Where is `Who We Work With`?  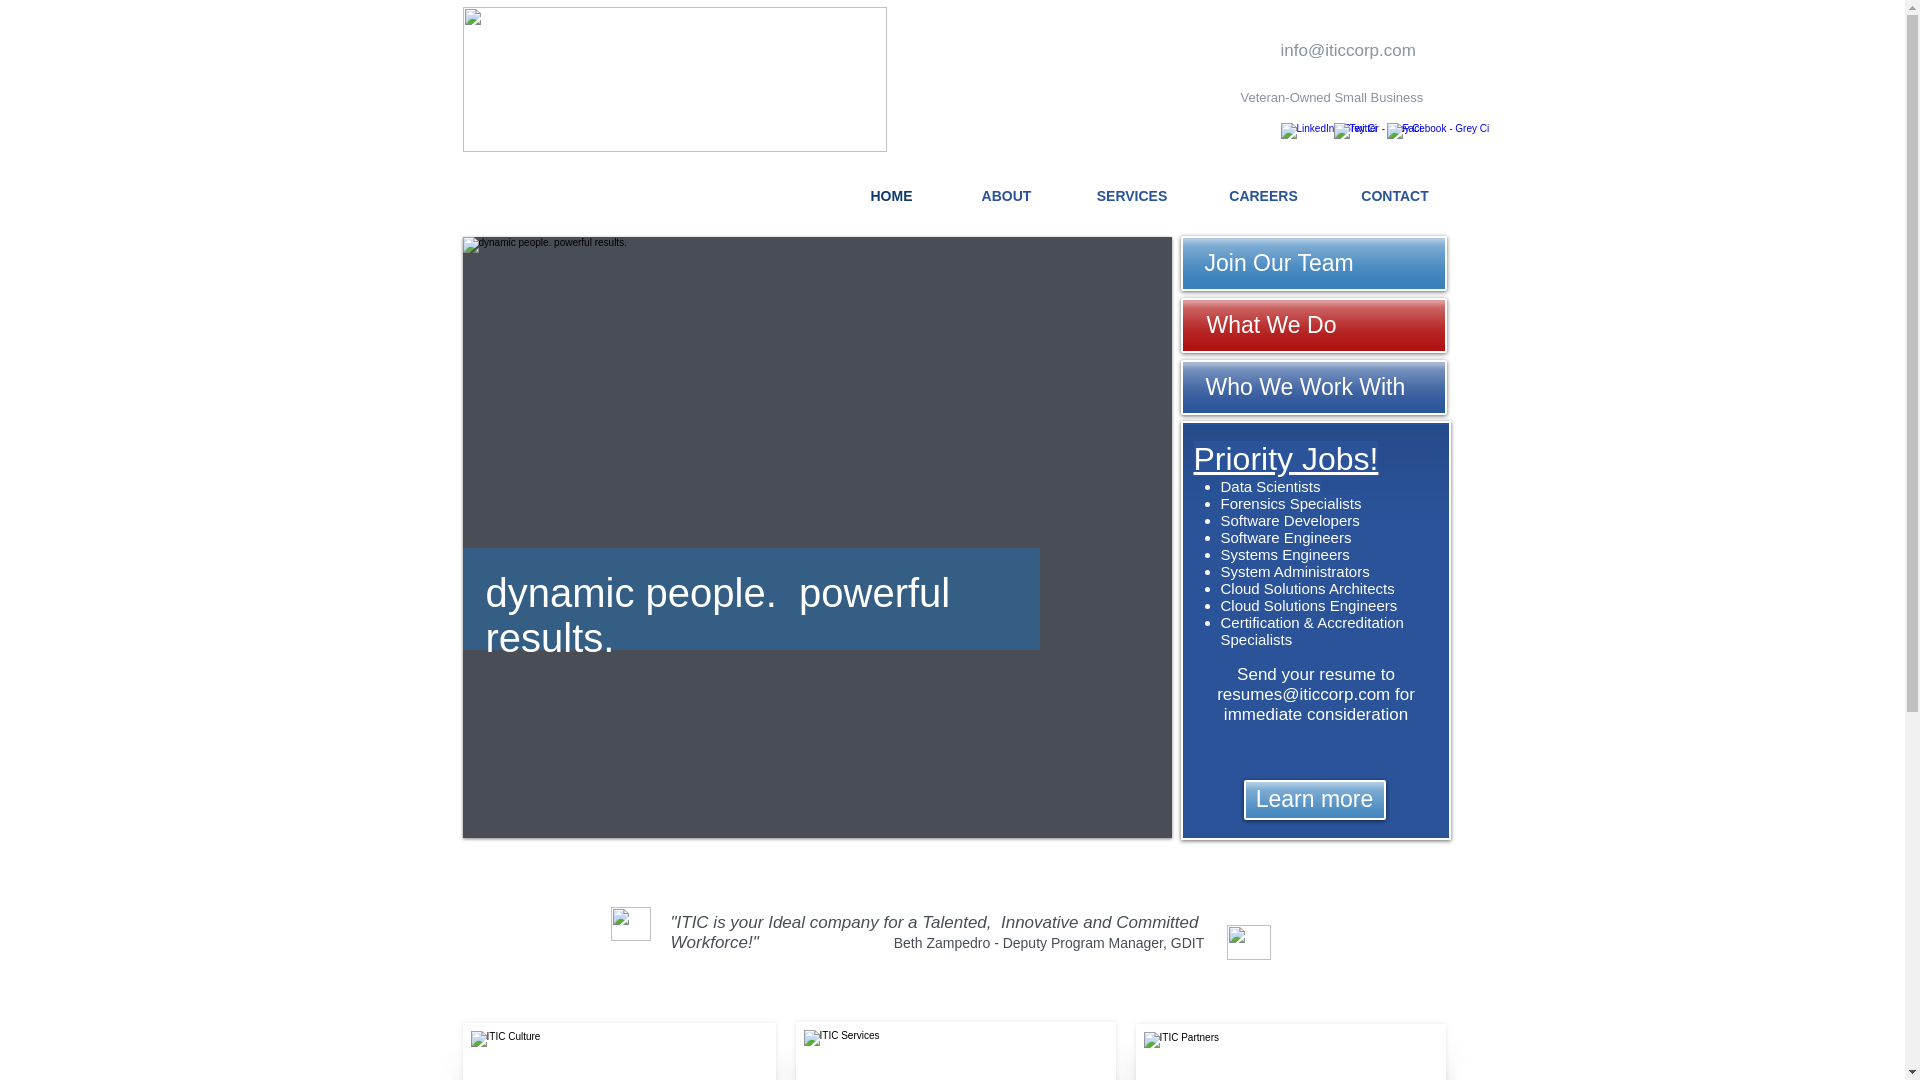
Who We Work With is located at coordinates (1312, 386).